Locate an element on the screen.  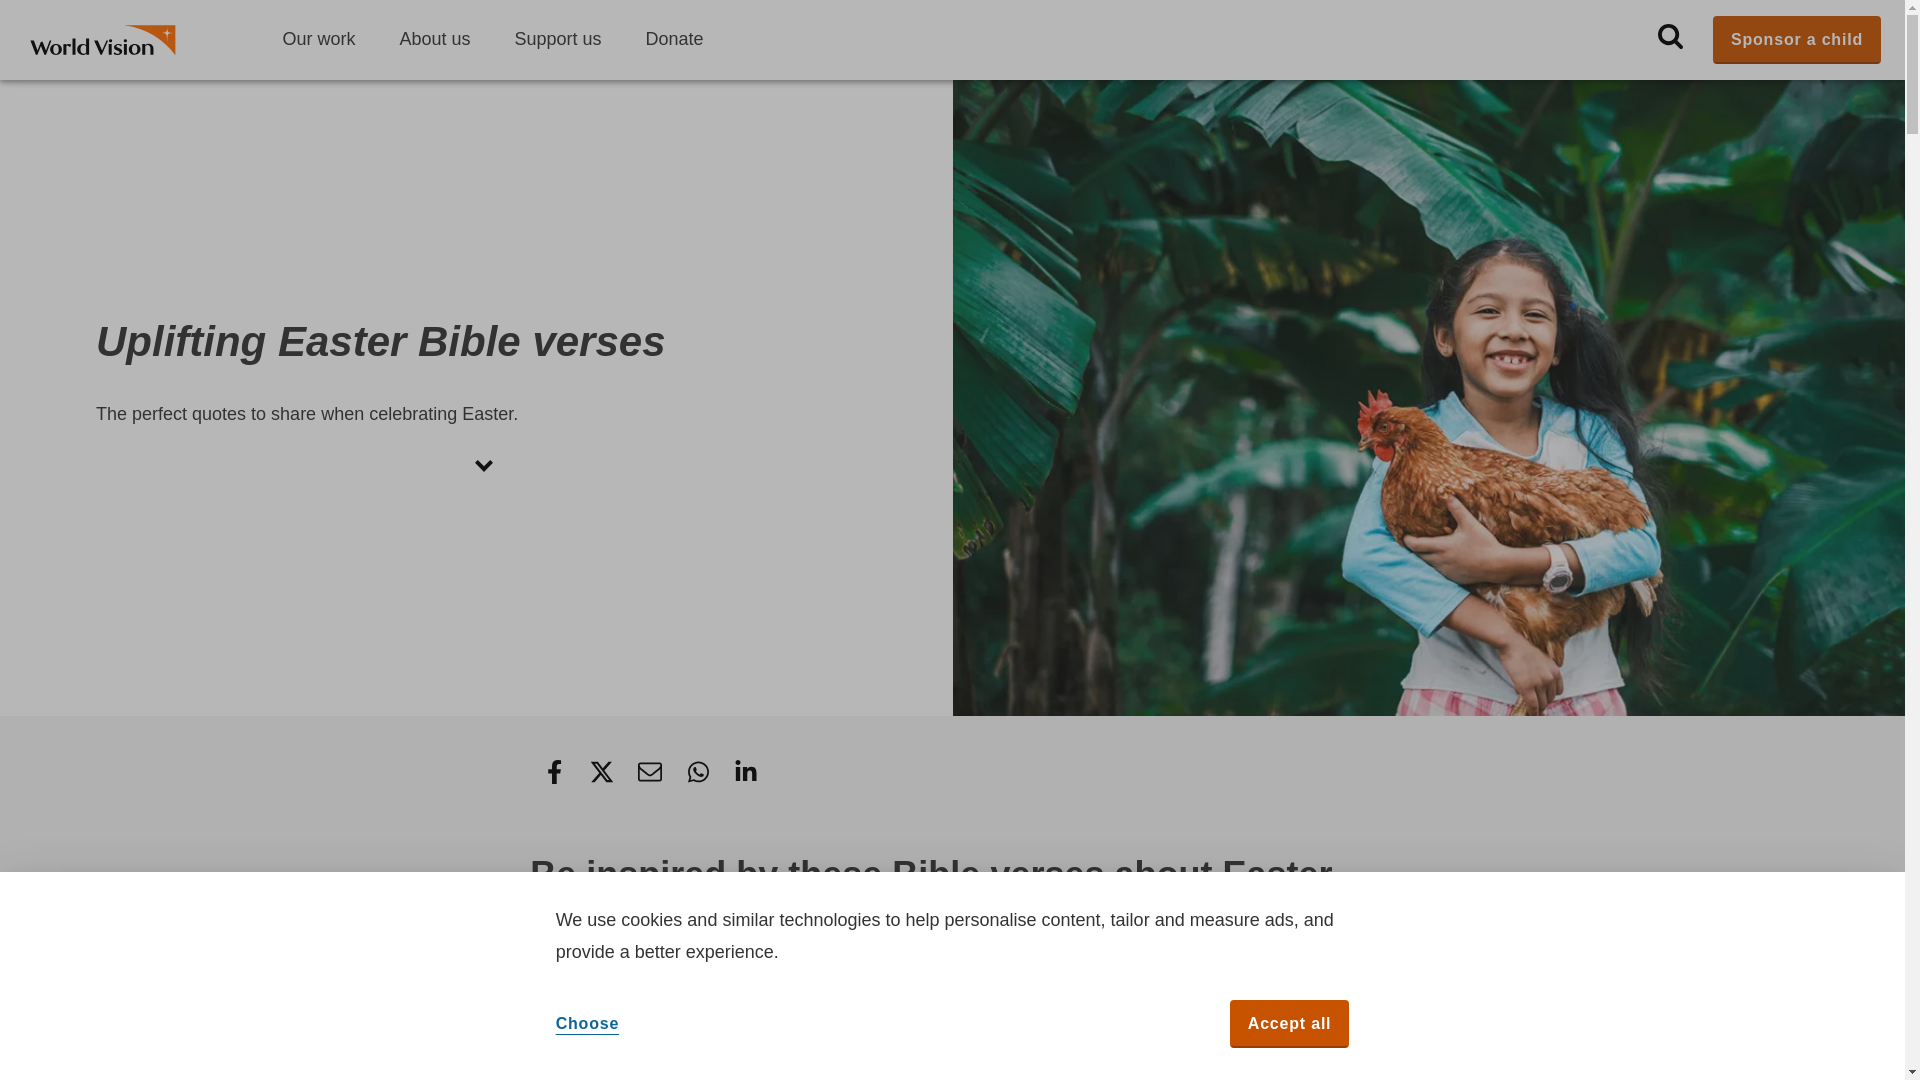
Our work is located at coordinates (318, 40).